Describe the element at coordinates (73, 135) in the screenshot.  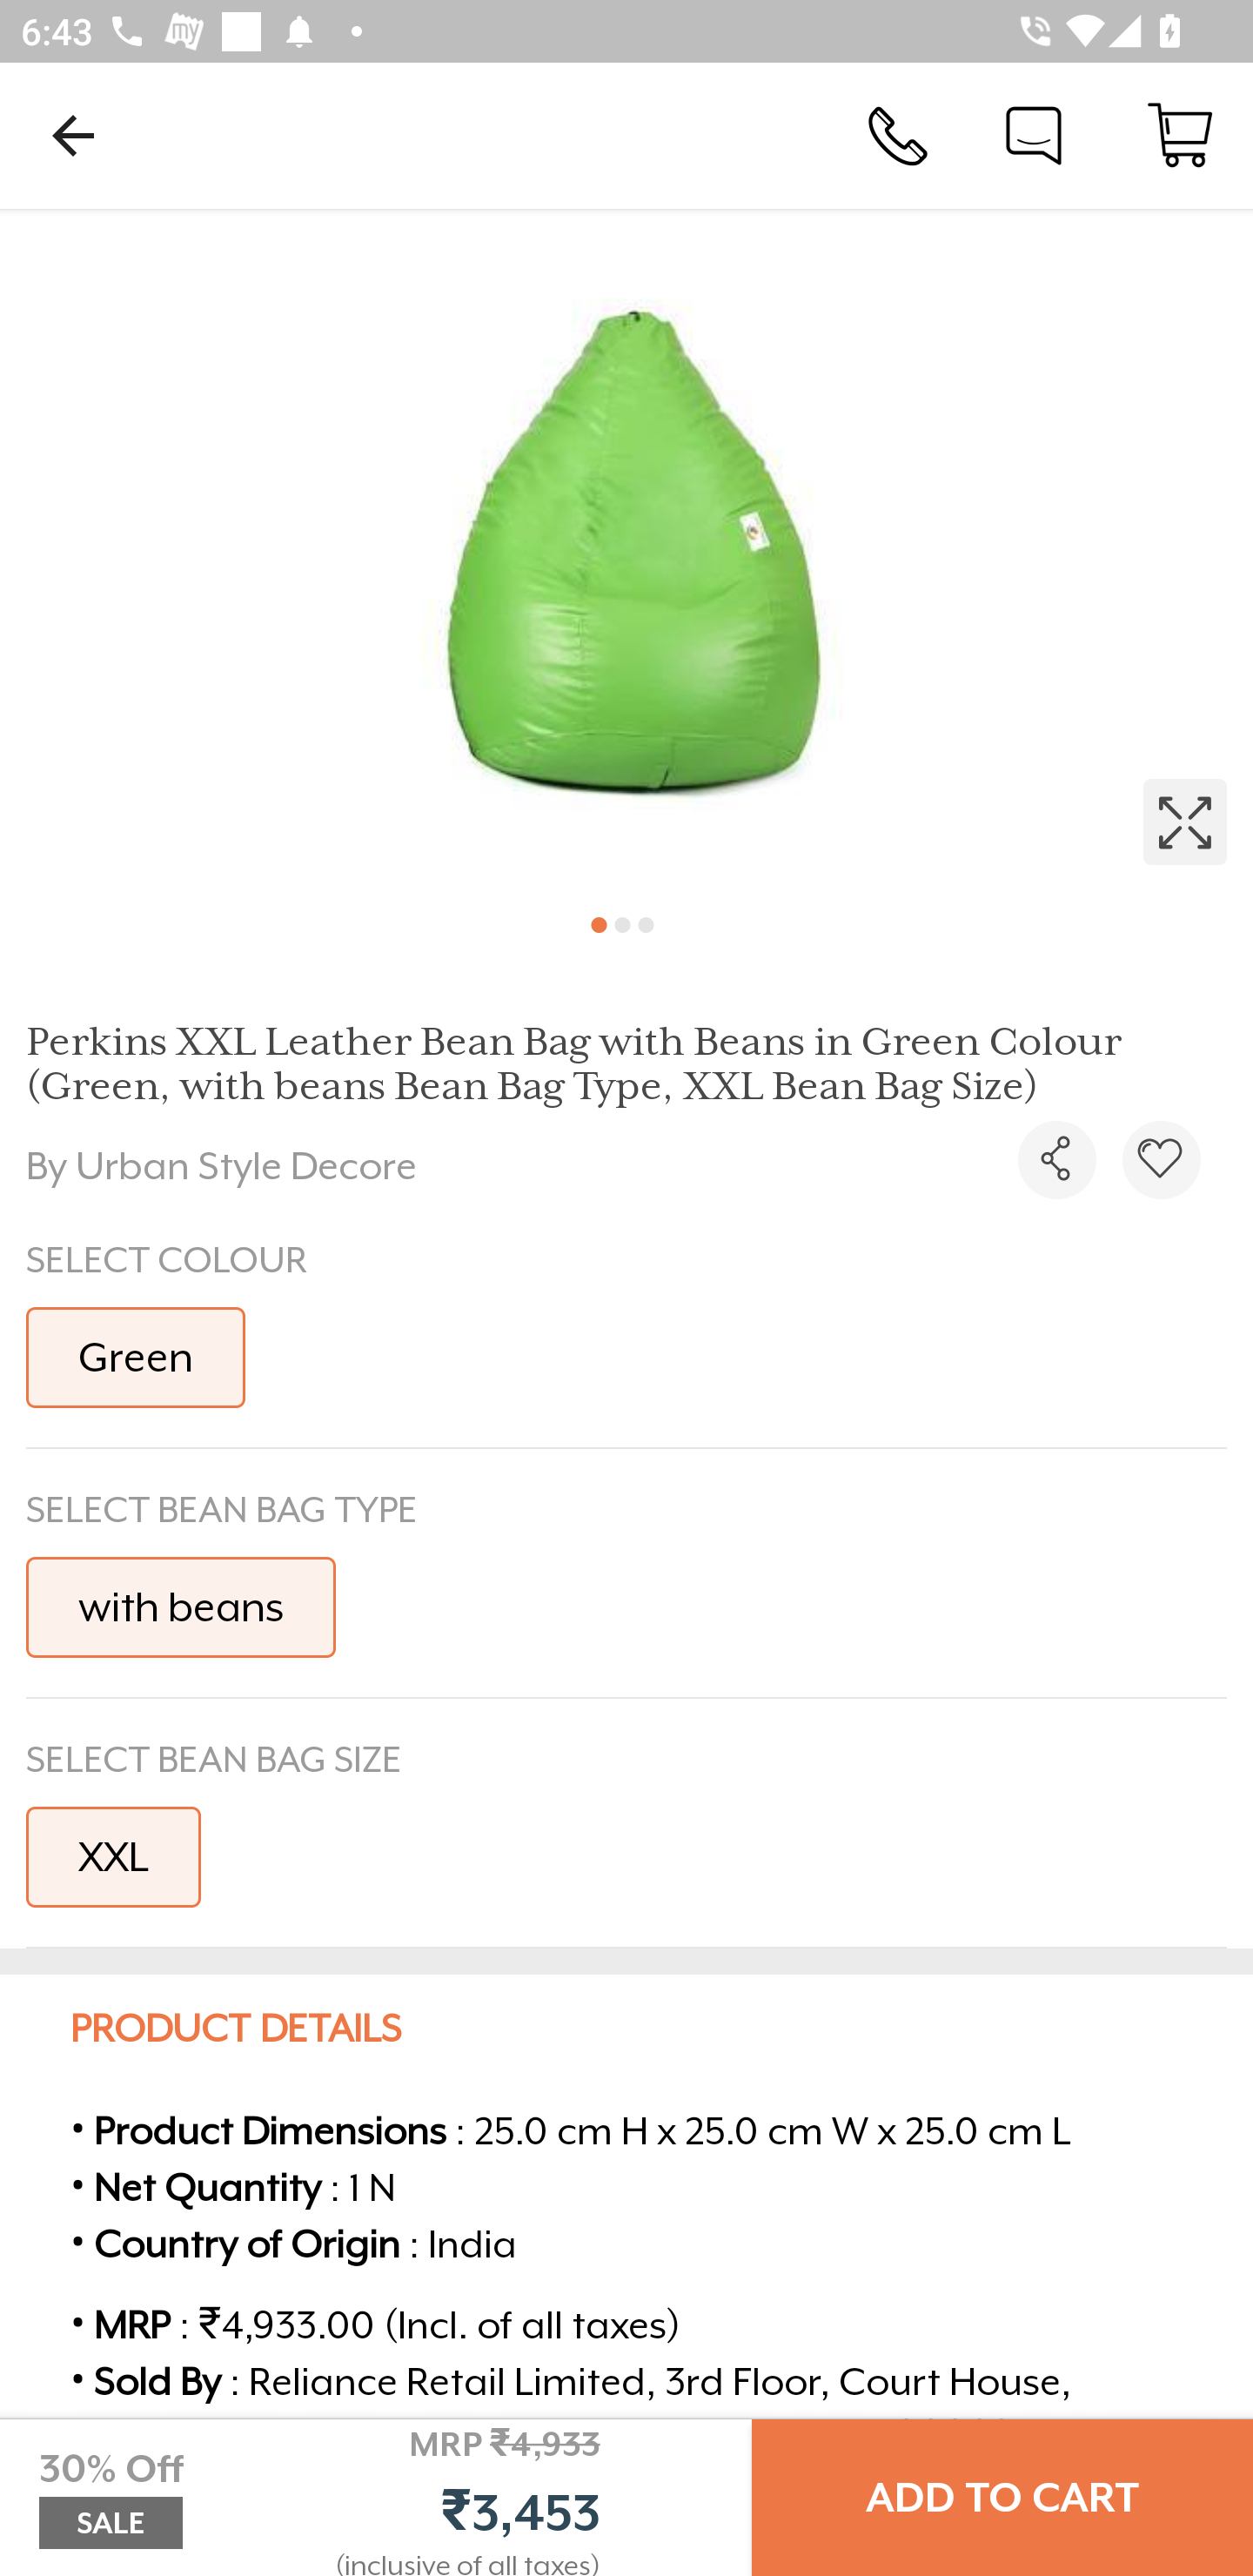
I see `Navigate up` at that location.